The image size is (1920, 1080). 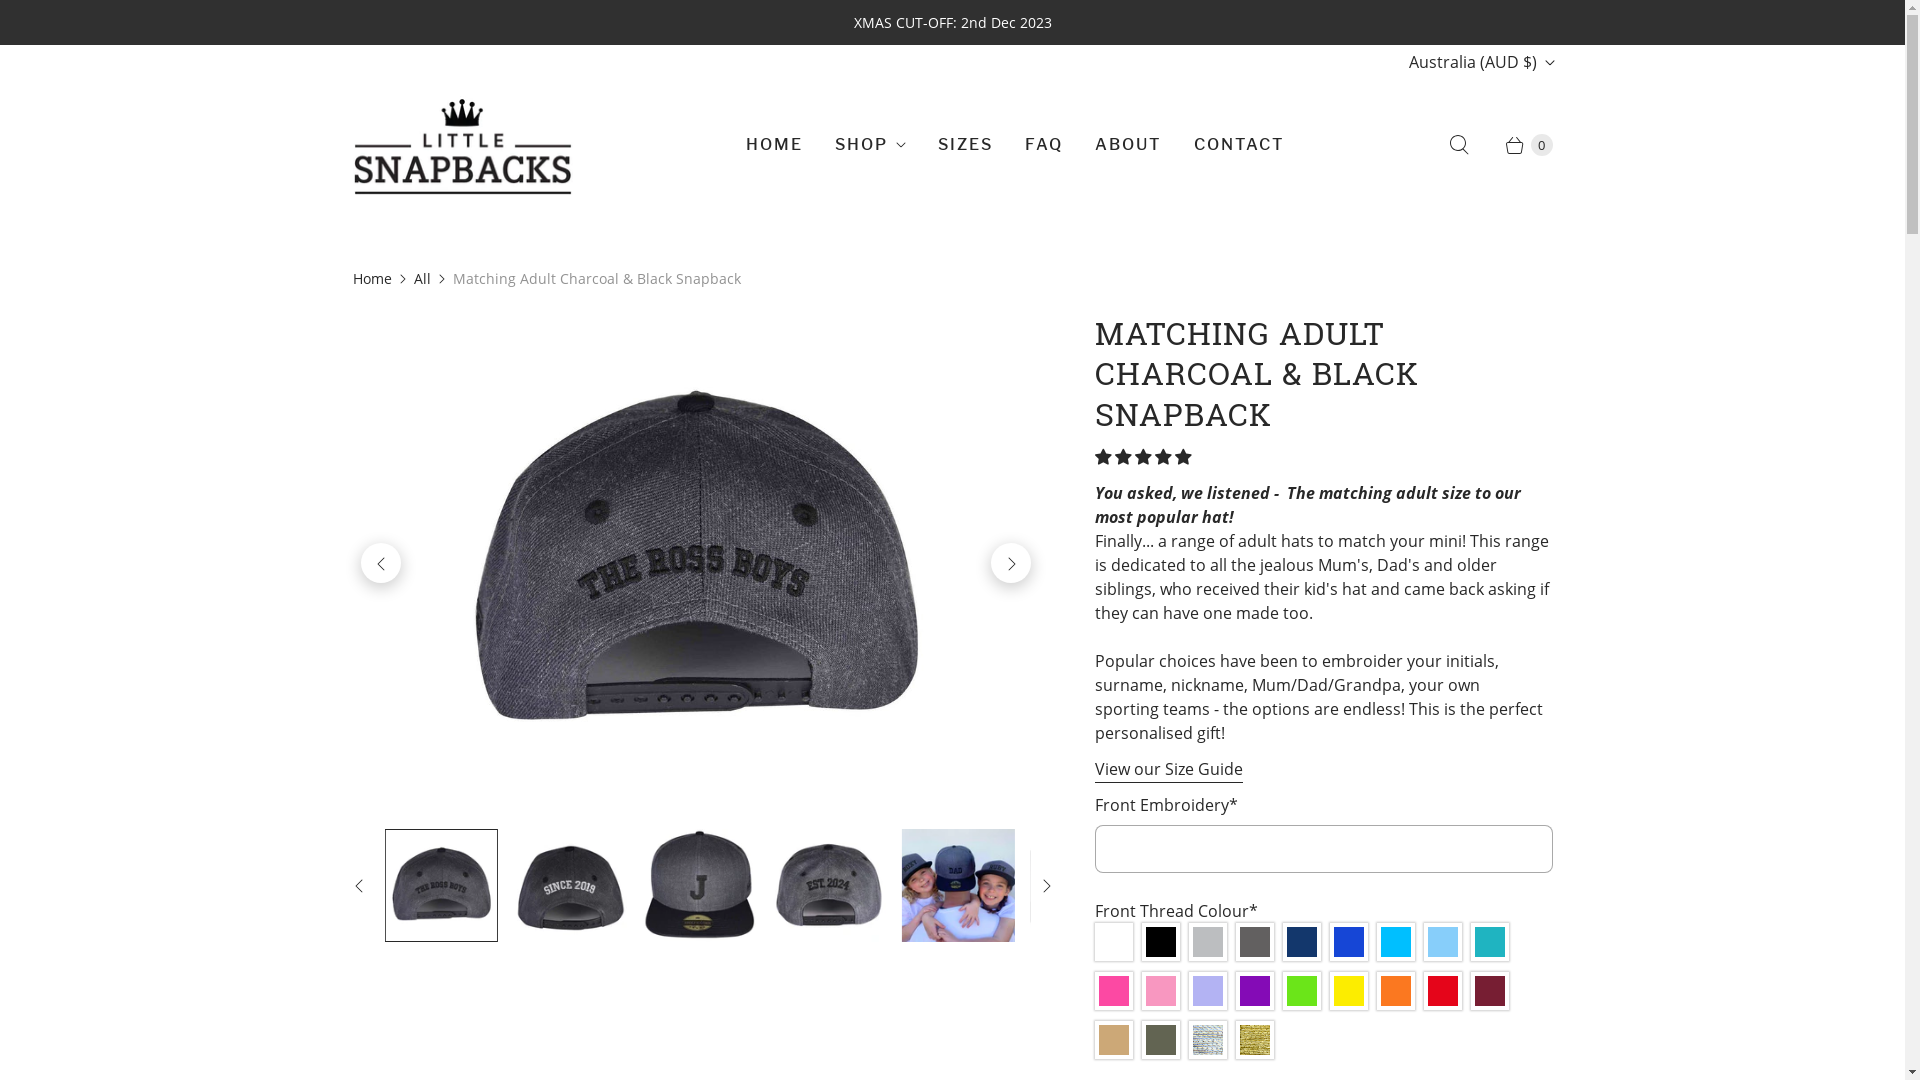 What do you see at coordinates (422, 278) in the screenshot?
I see `All` at bounding box center [422, 278].